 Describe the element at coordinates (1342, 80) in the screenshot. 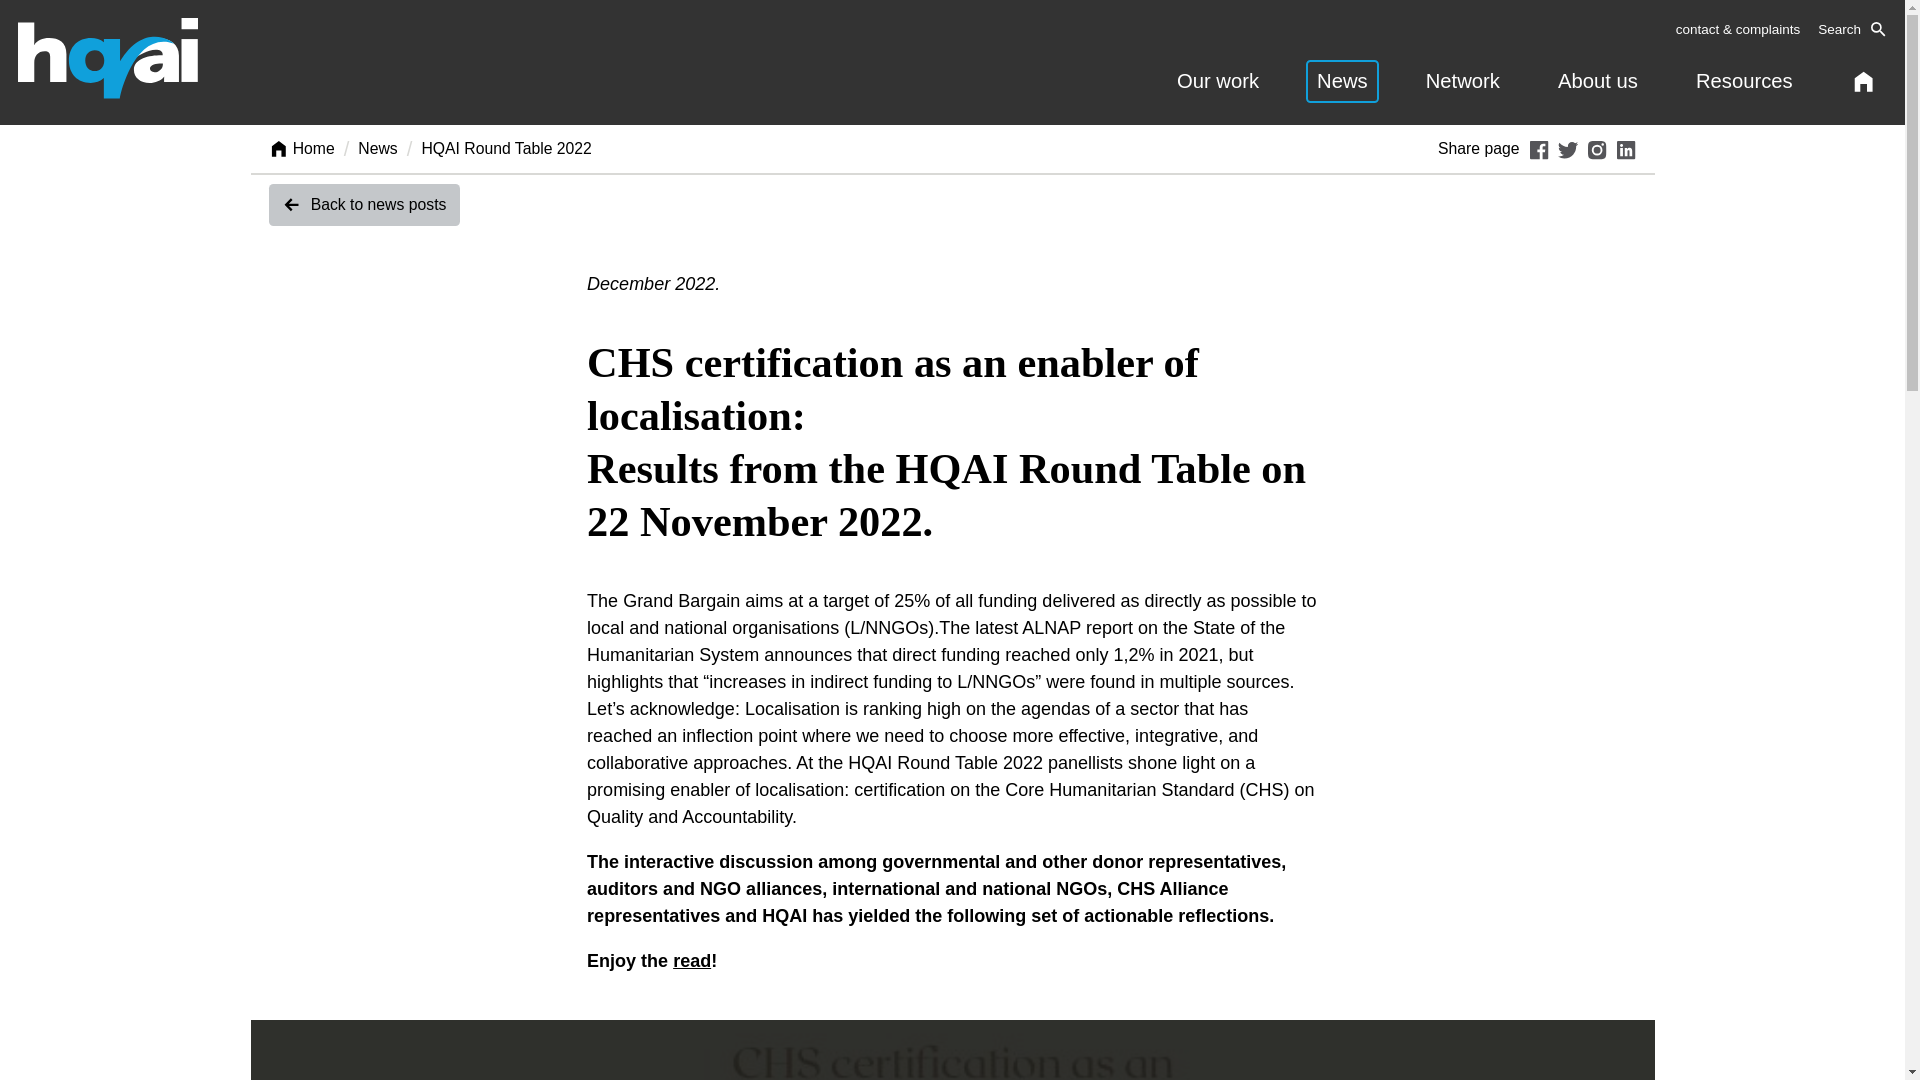

I see `News` at that location.